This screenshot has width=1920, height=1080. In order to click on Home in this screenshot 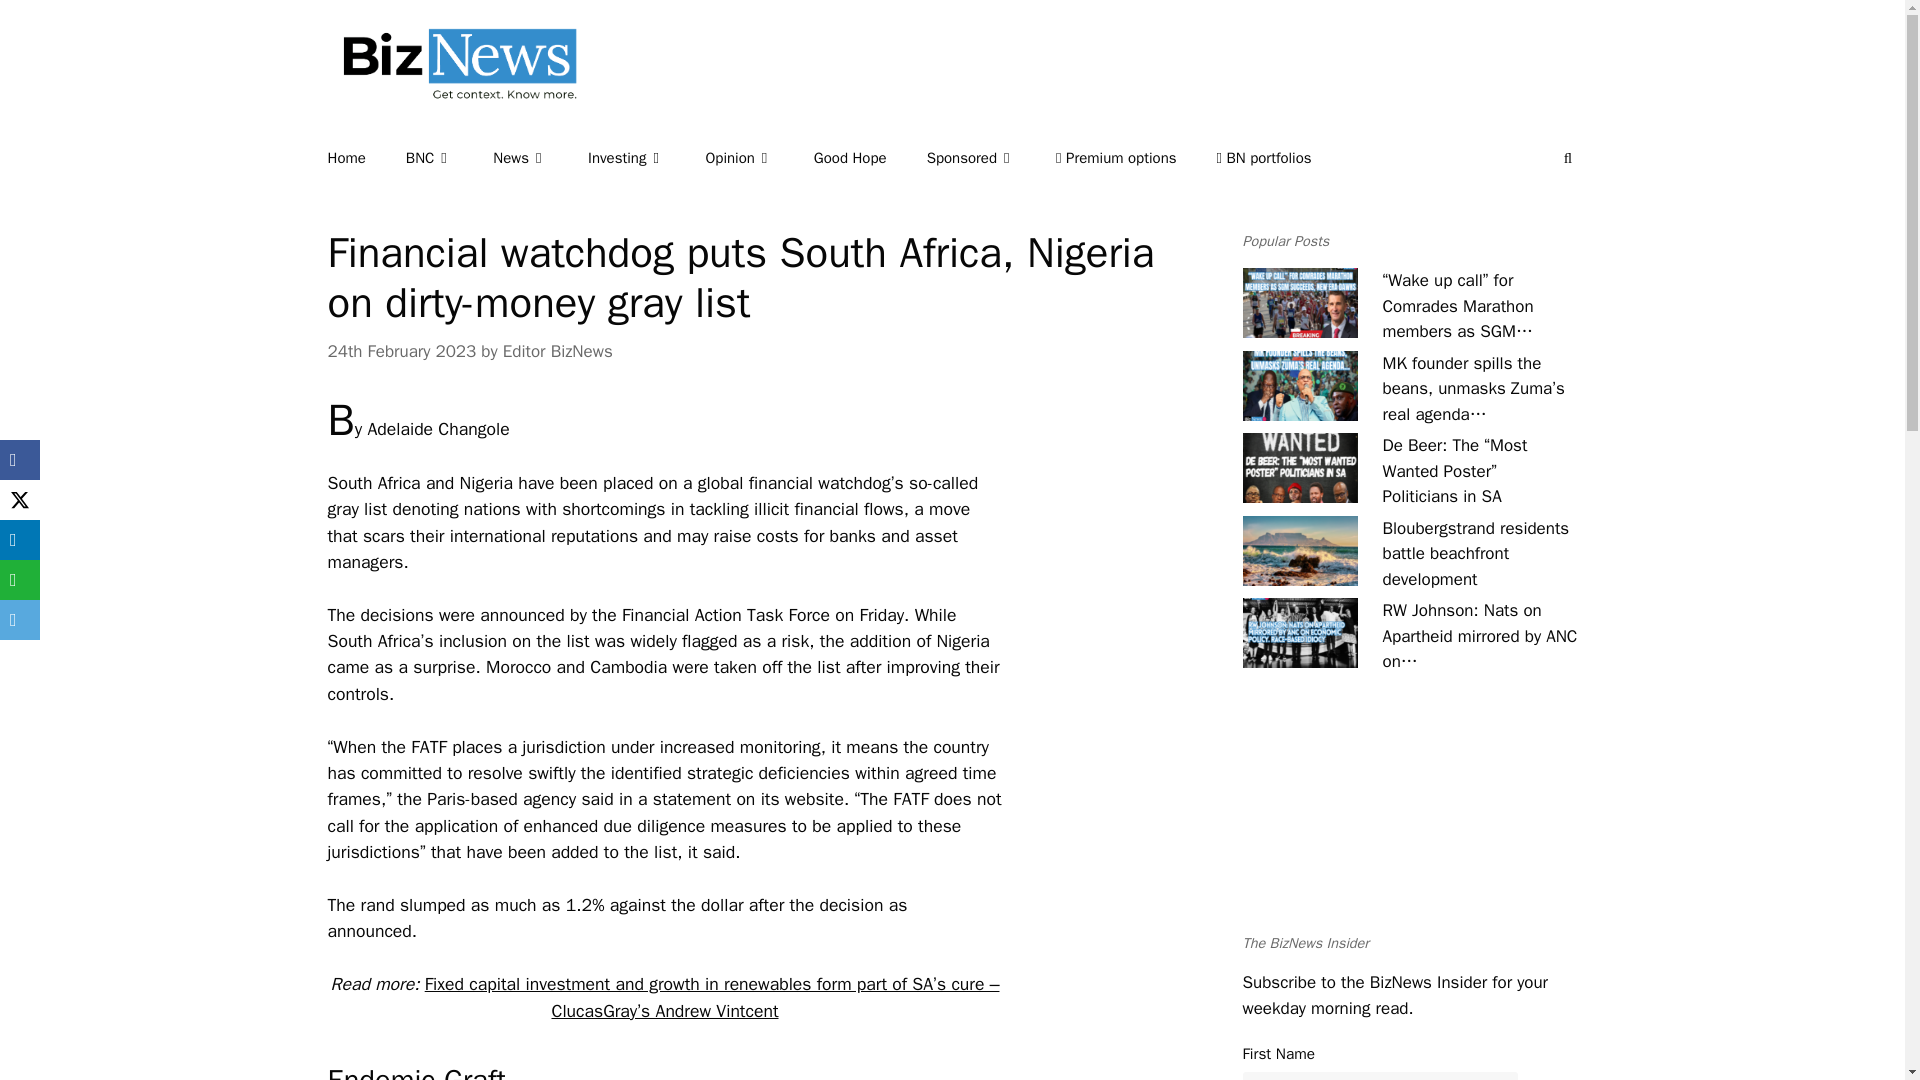, I will do `click(366, 158)`.